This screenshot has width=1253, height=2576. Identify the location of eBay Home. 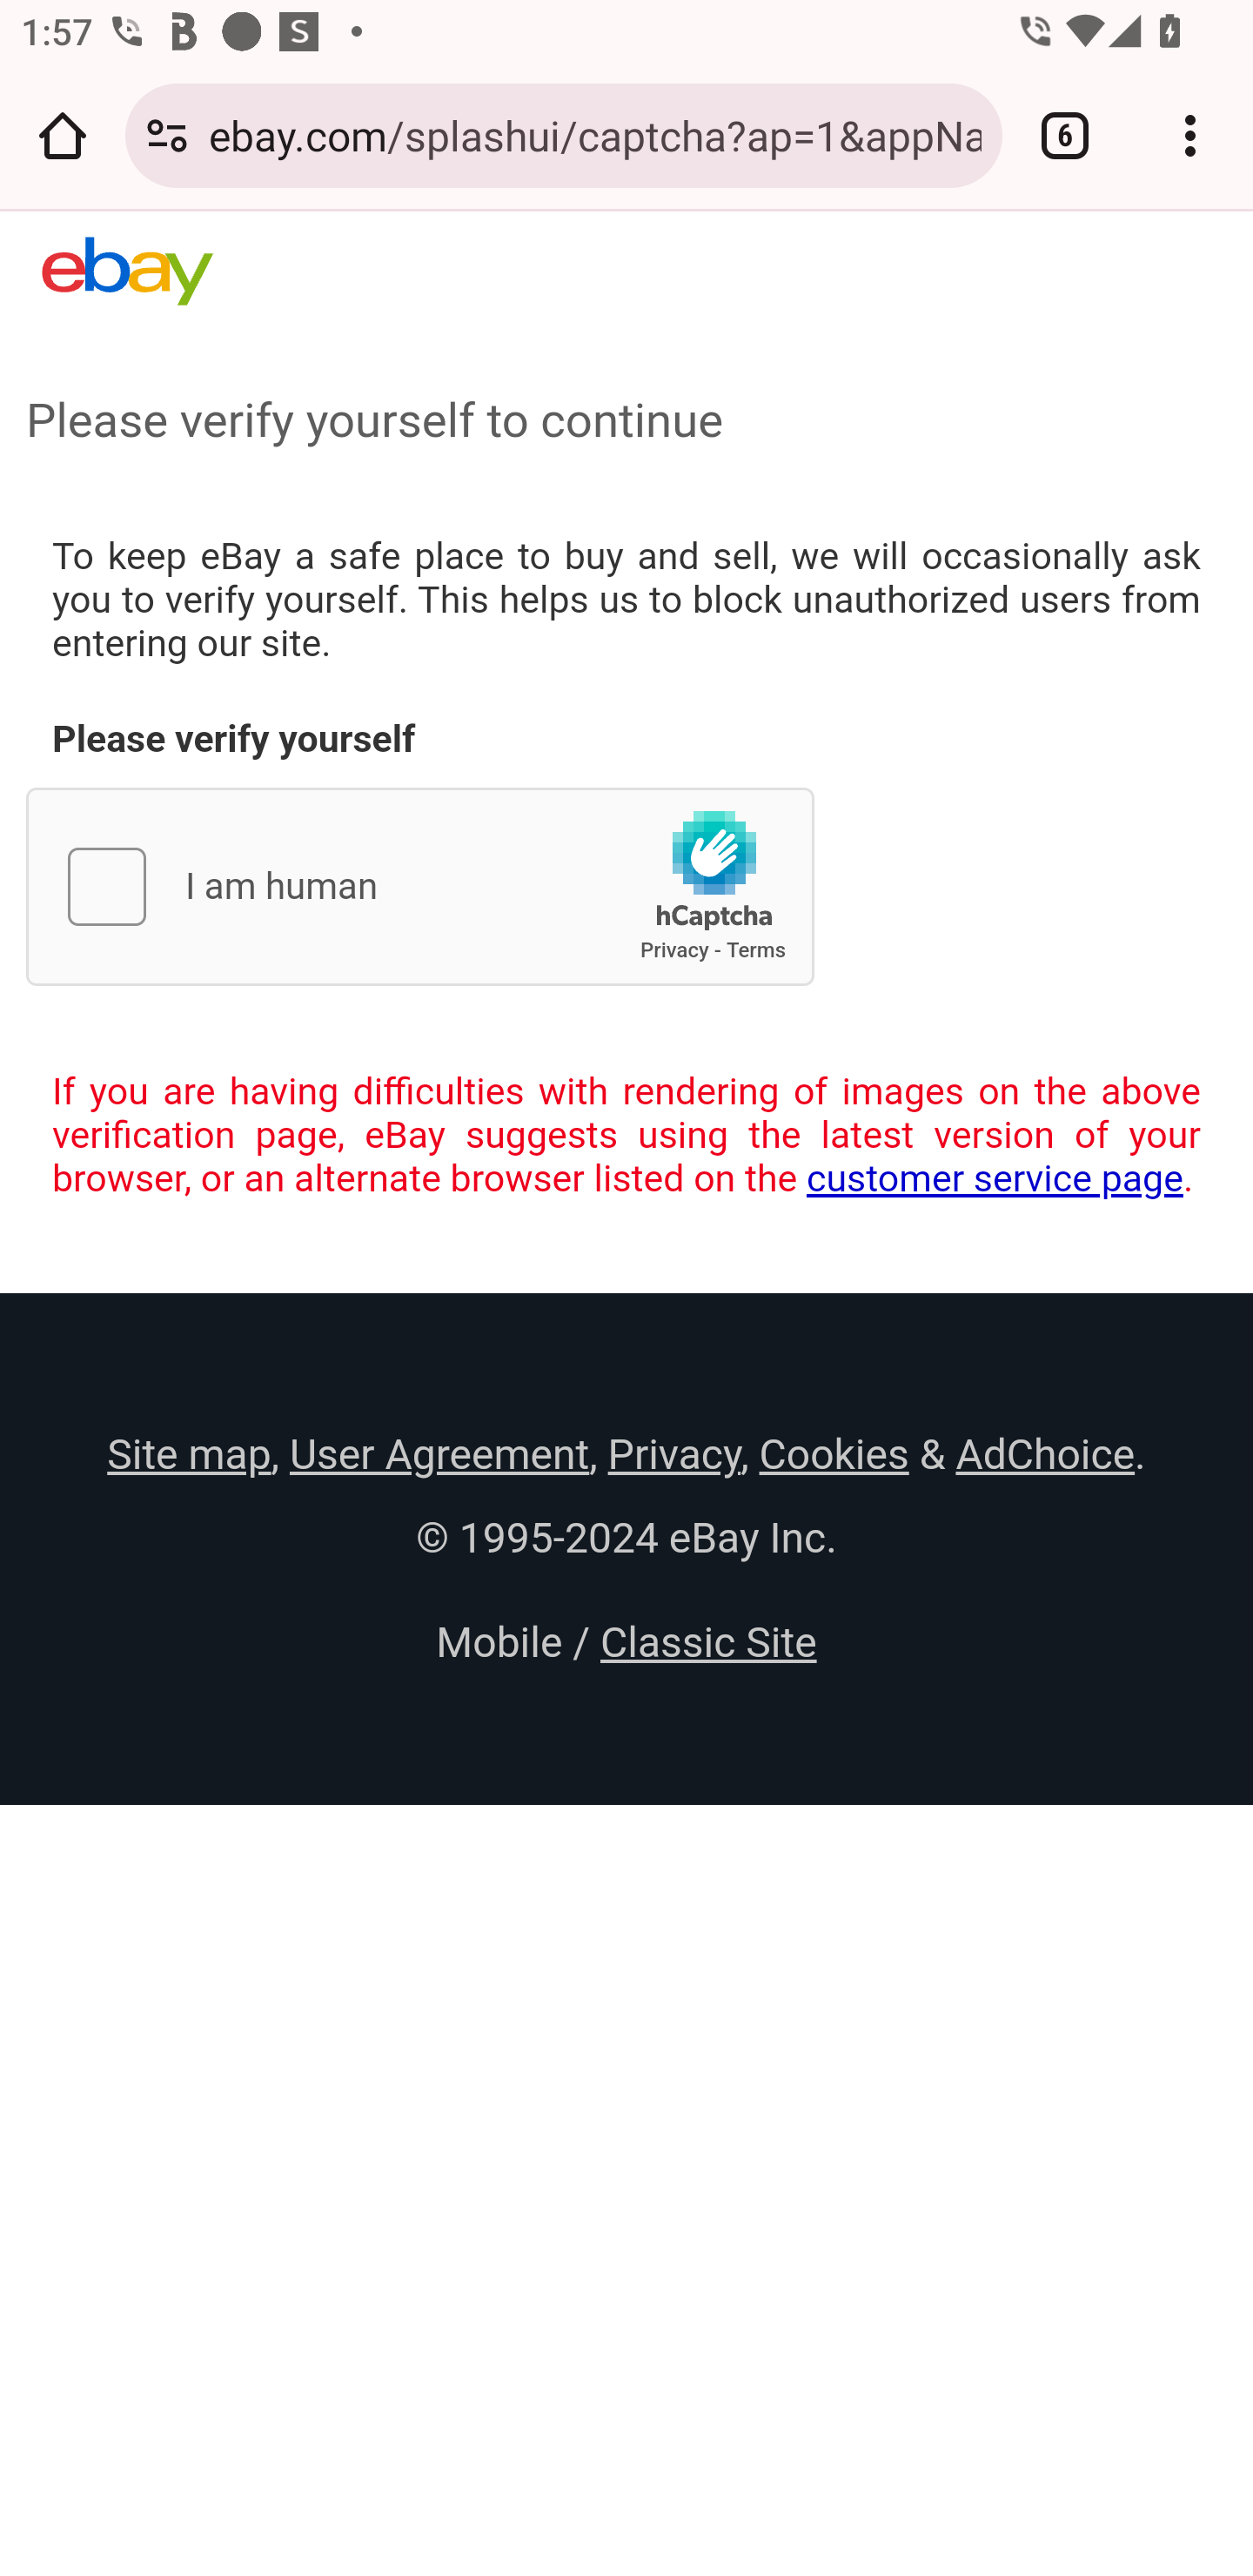
(127, 272).